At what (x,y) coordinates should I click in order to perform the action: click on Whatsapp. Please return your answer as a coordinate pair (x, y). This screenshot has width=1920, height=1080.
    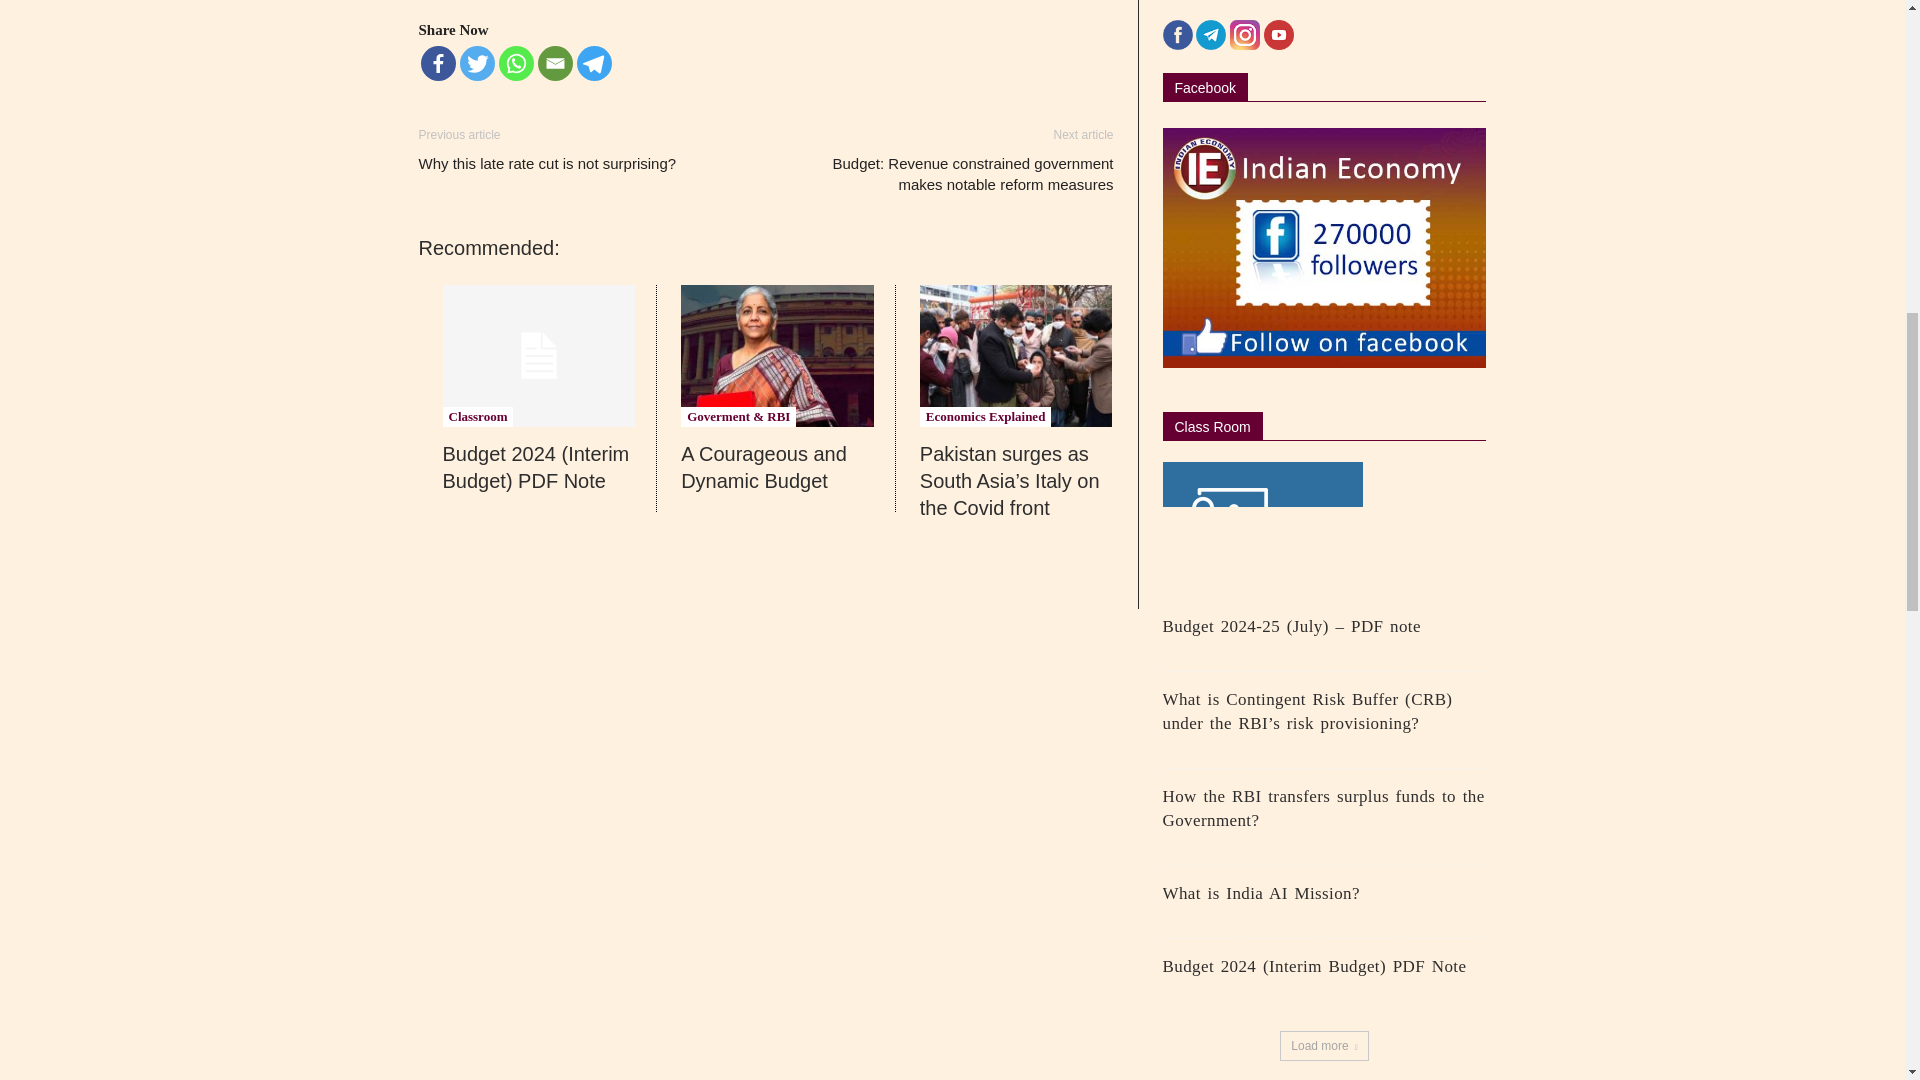
    Looking at the image, I should click on (515, 64).